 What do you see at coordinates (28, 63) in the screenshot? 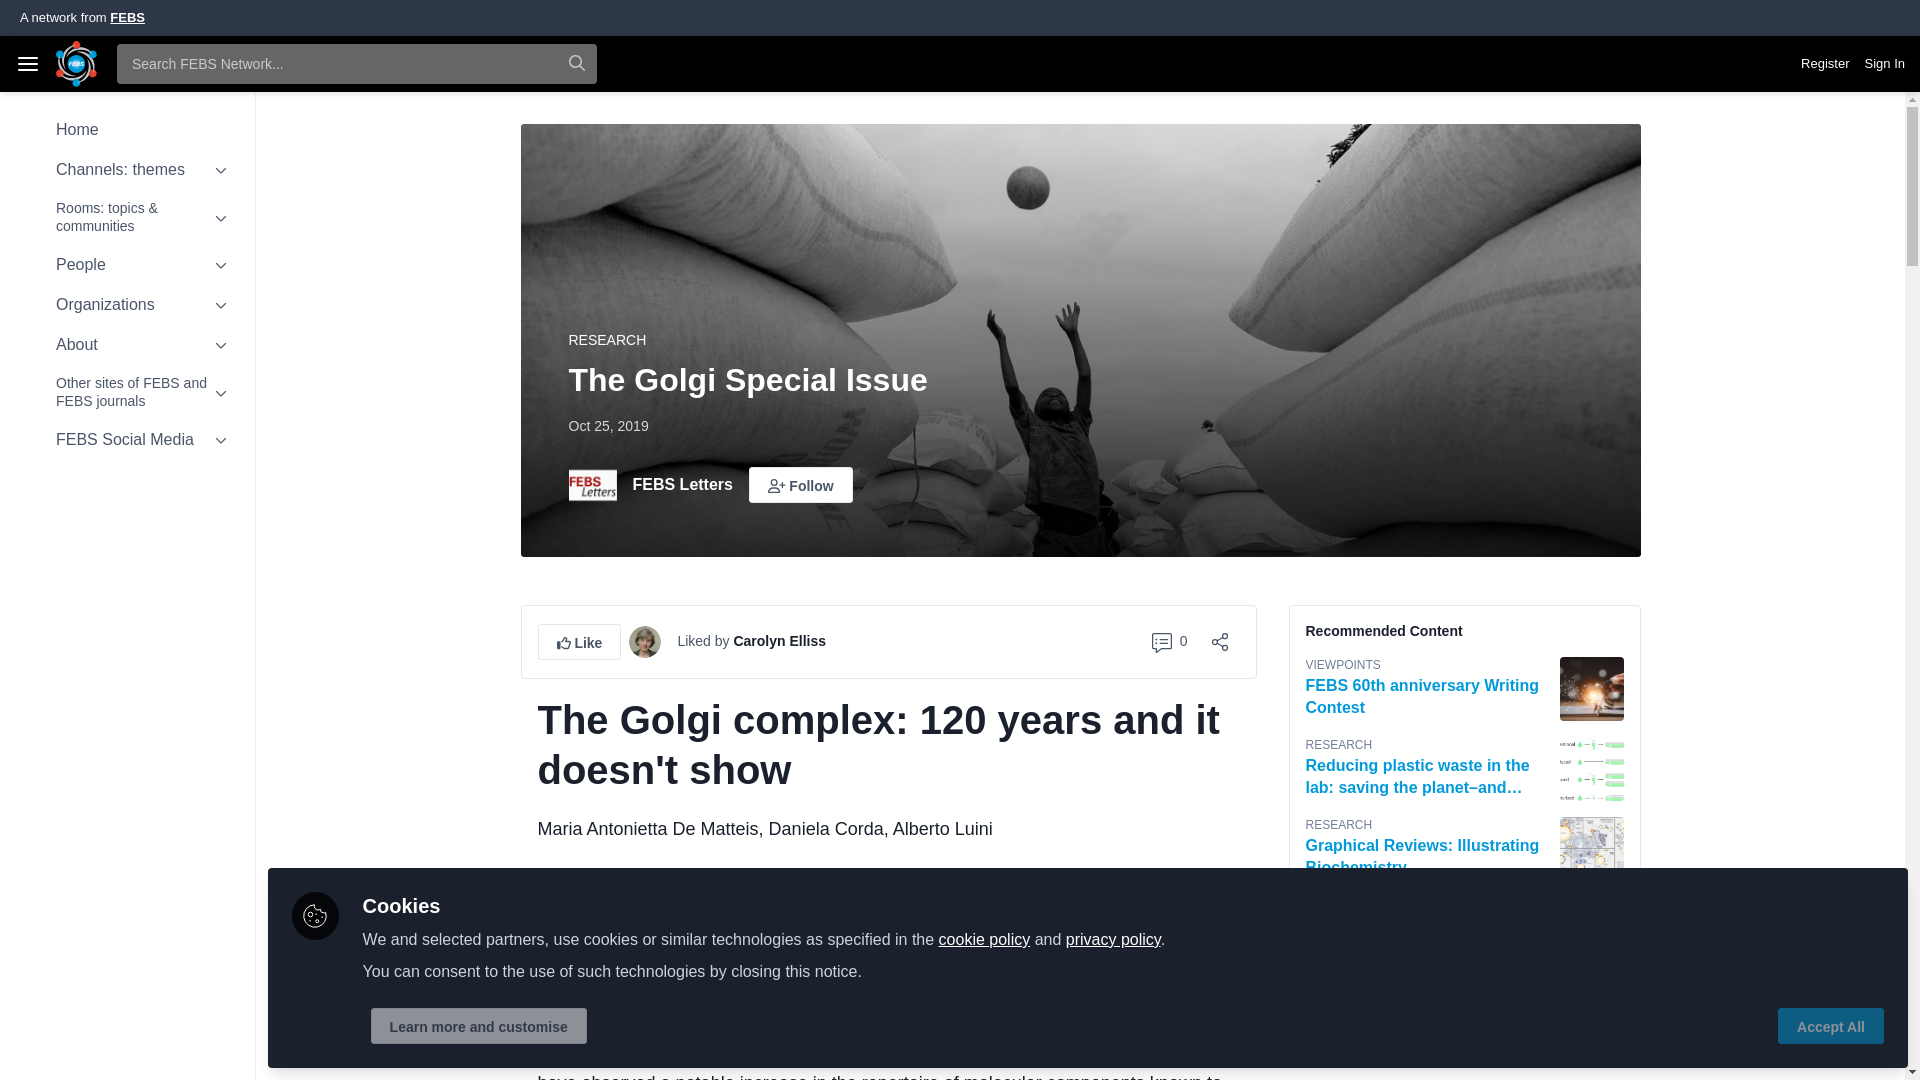
I see `Menu` at bounding box center [28, 63].